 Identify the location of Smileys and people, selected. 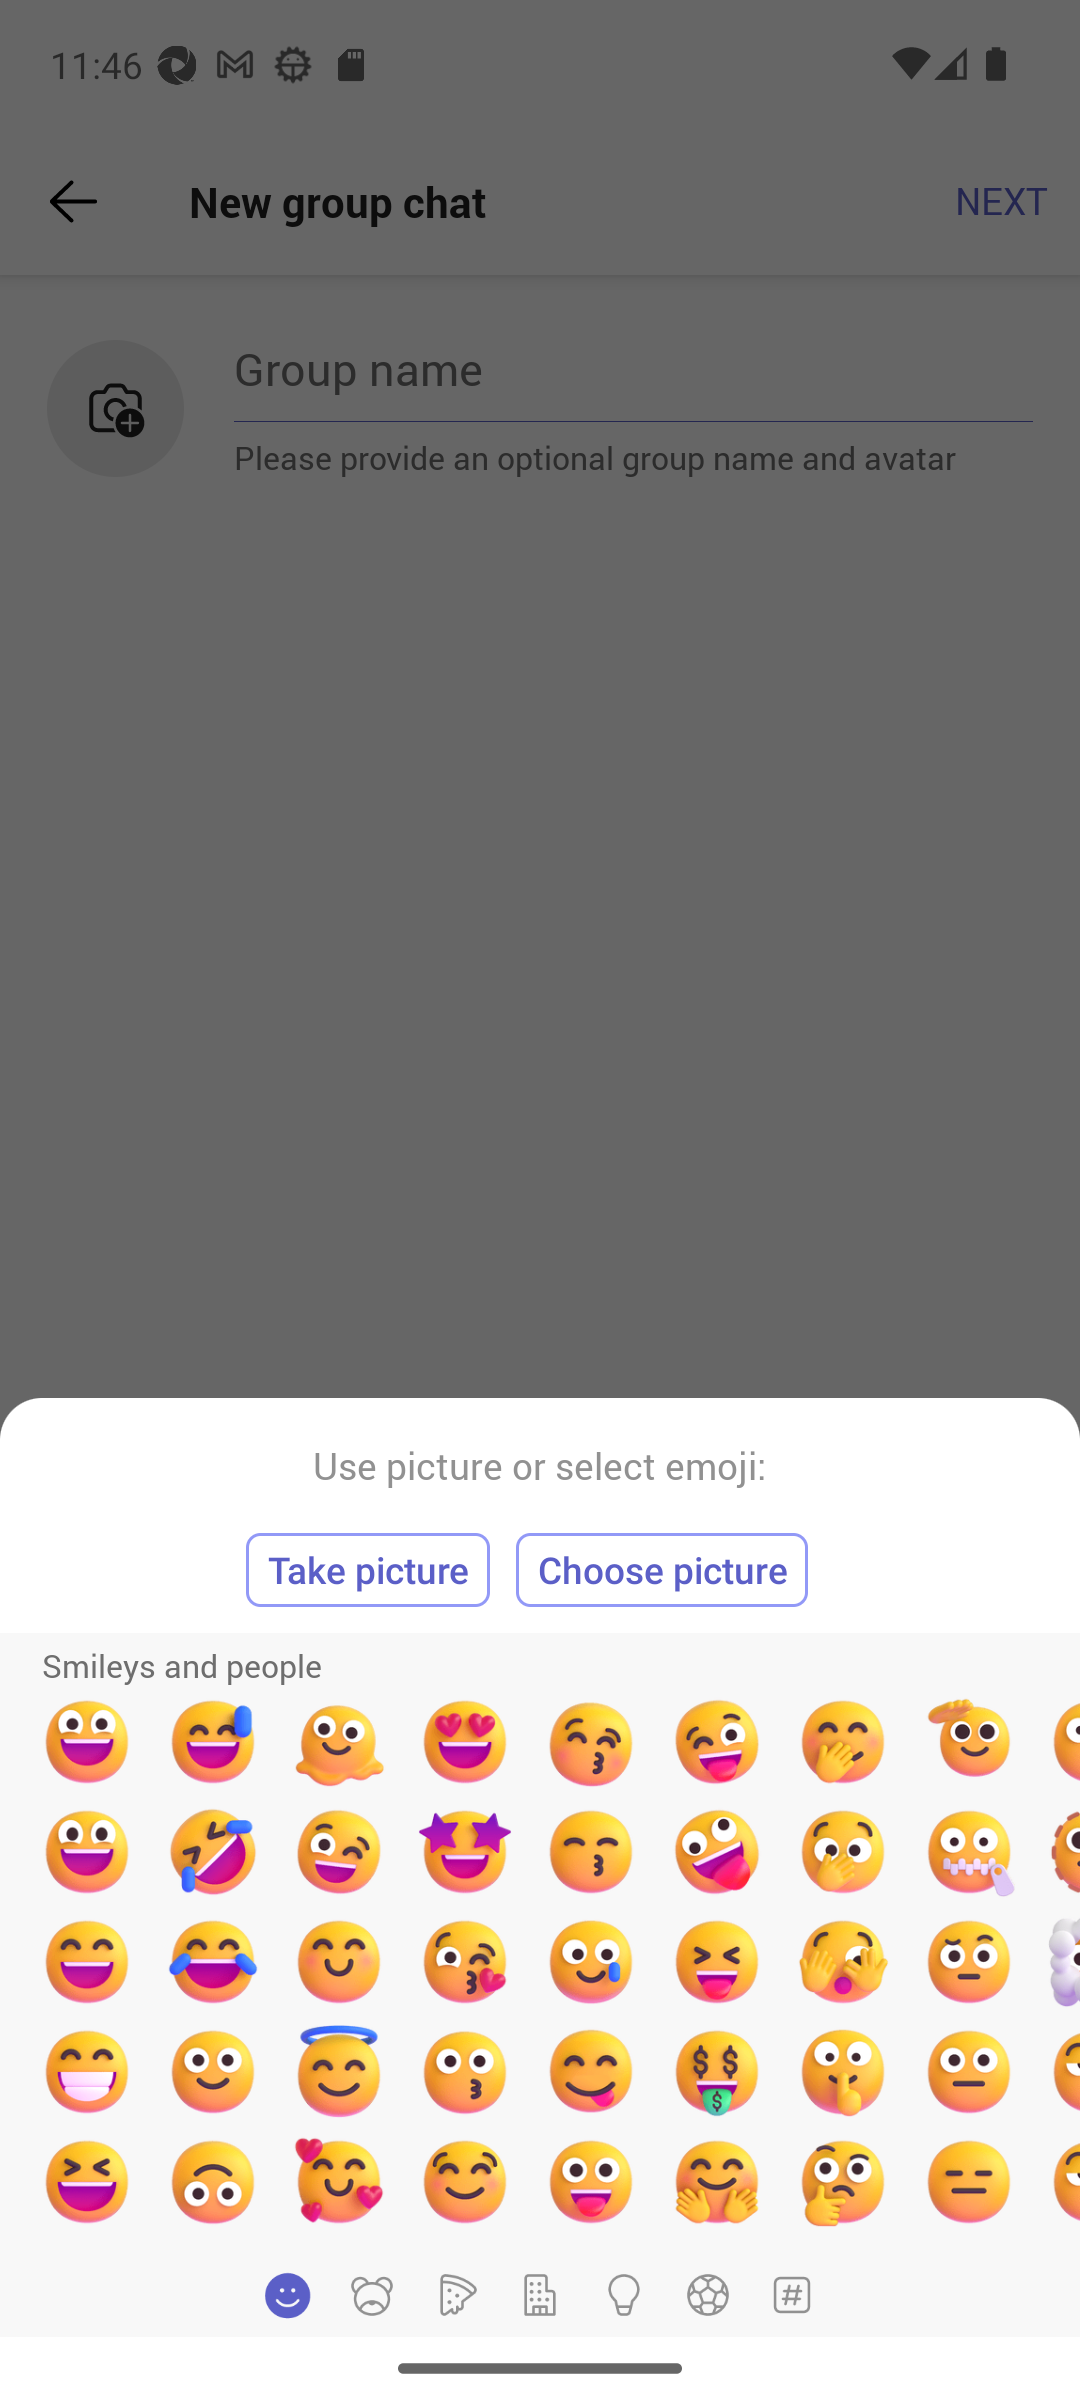
(288, 2295).